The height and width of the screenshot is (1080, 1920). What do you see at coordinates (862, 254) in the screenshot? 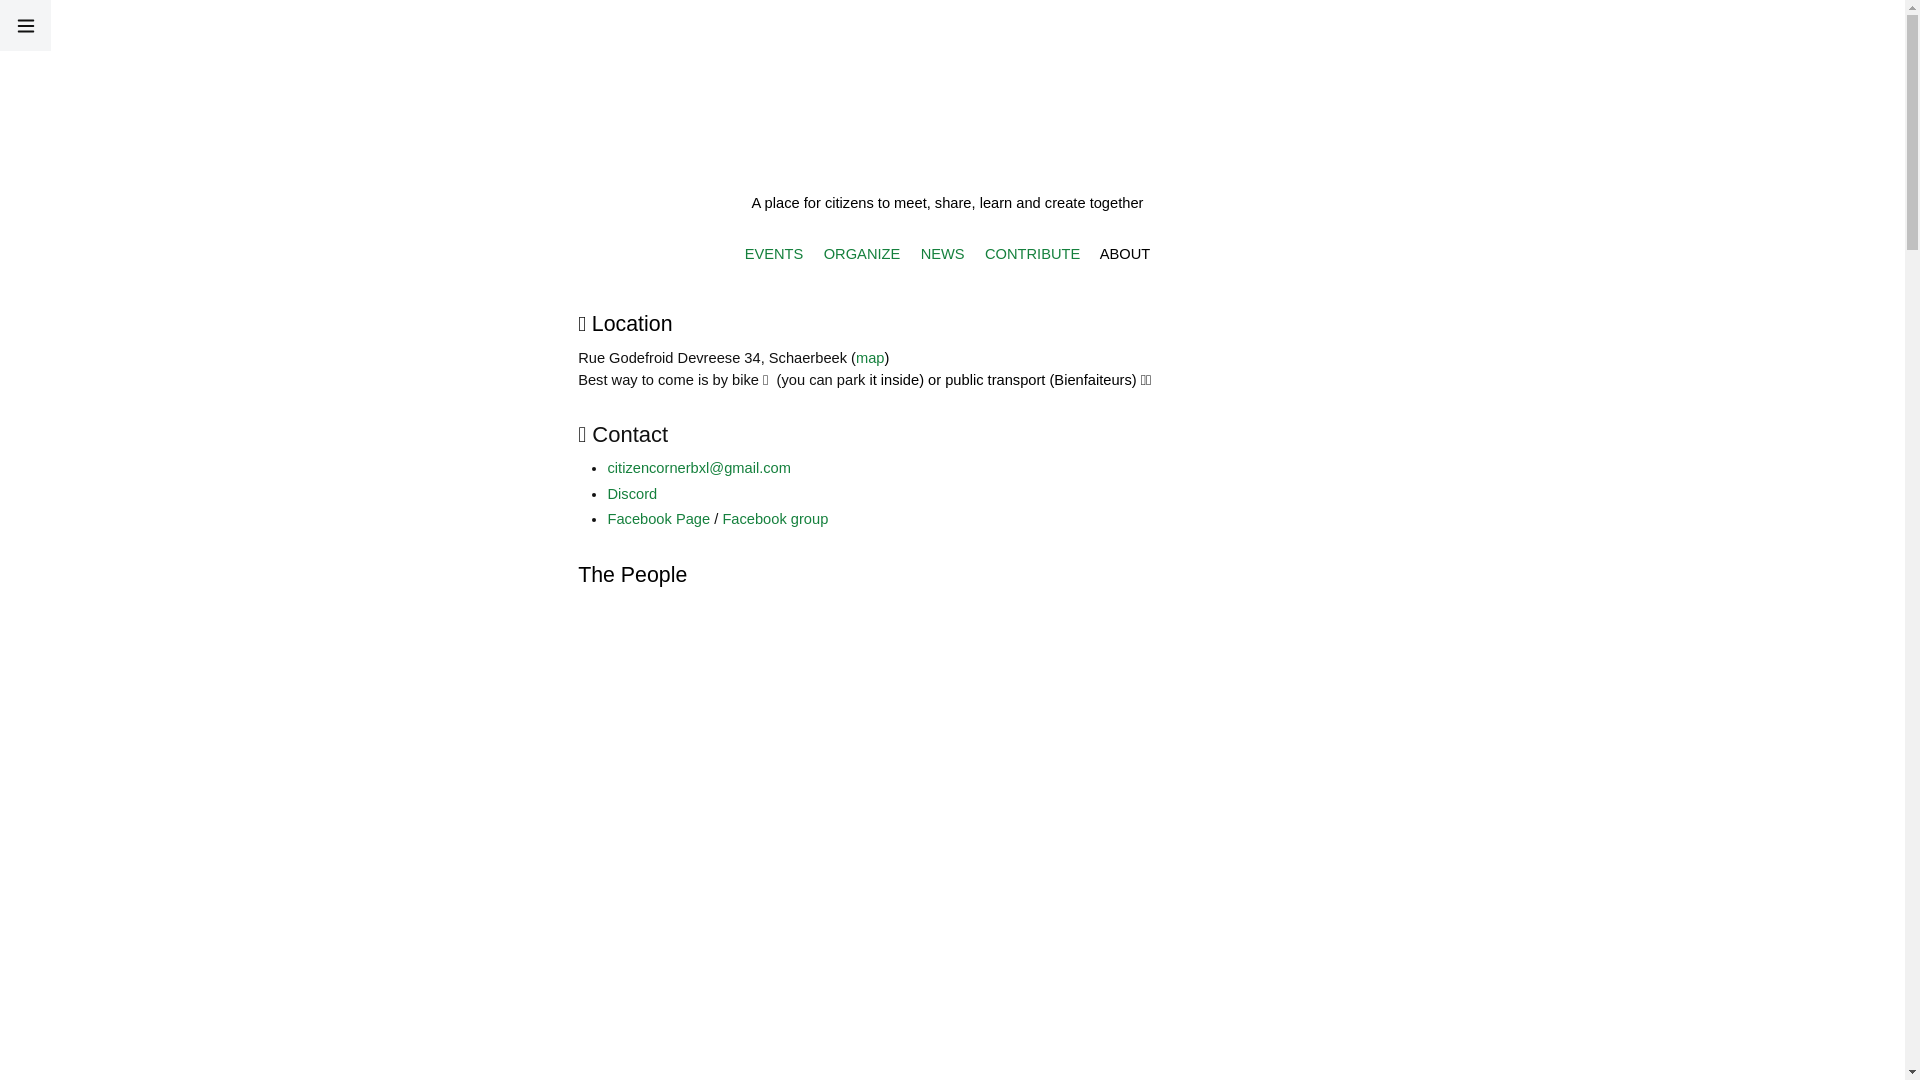
I see `ORGANIZE` at bounding box center [862, 254].